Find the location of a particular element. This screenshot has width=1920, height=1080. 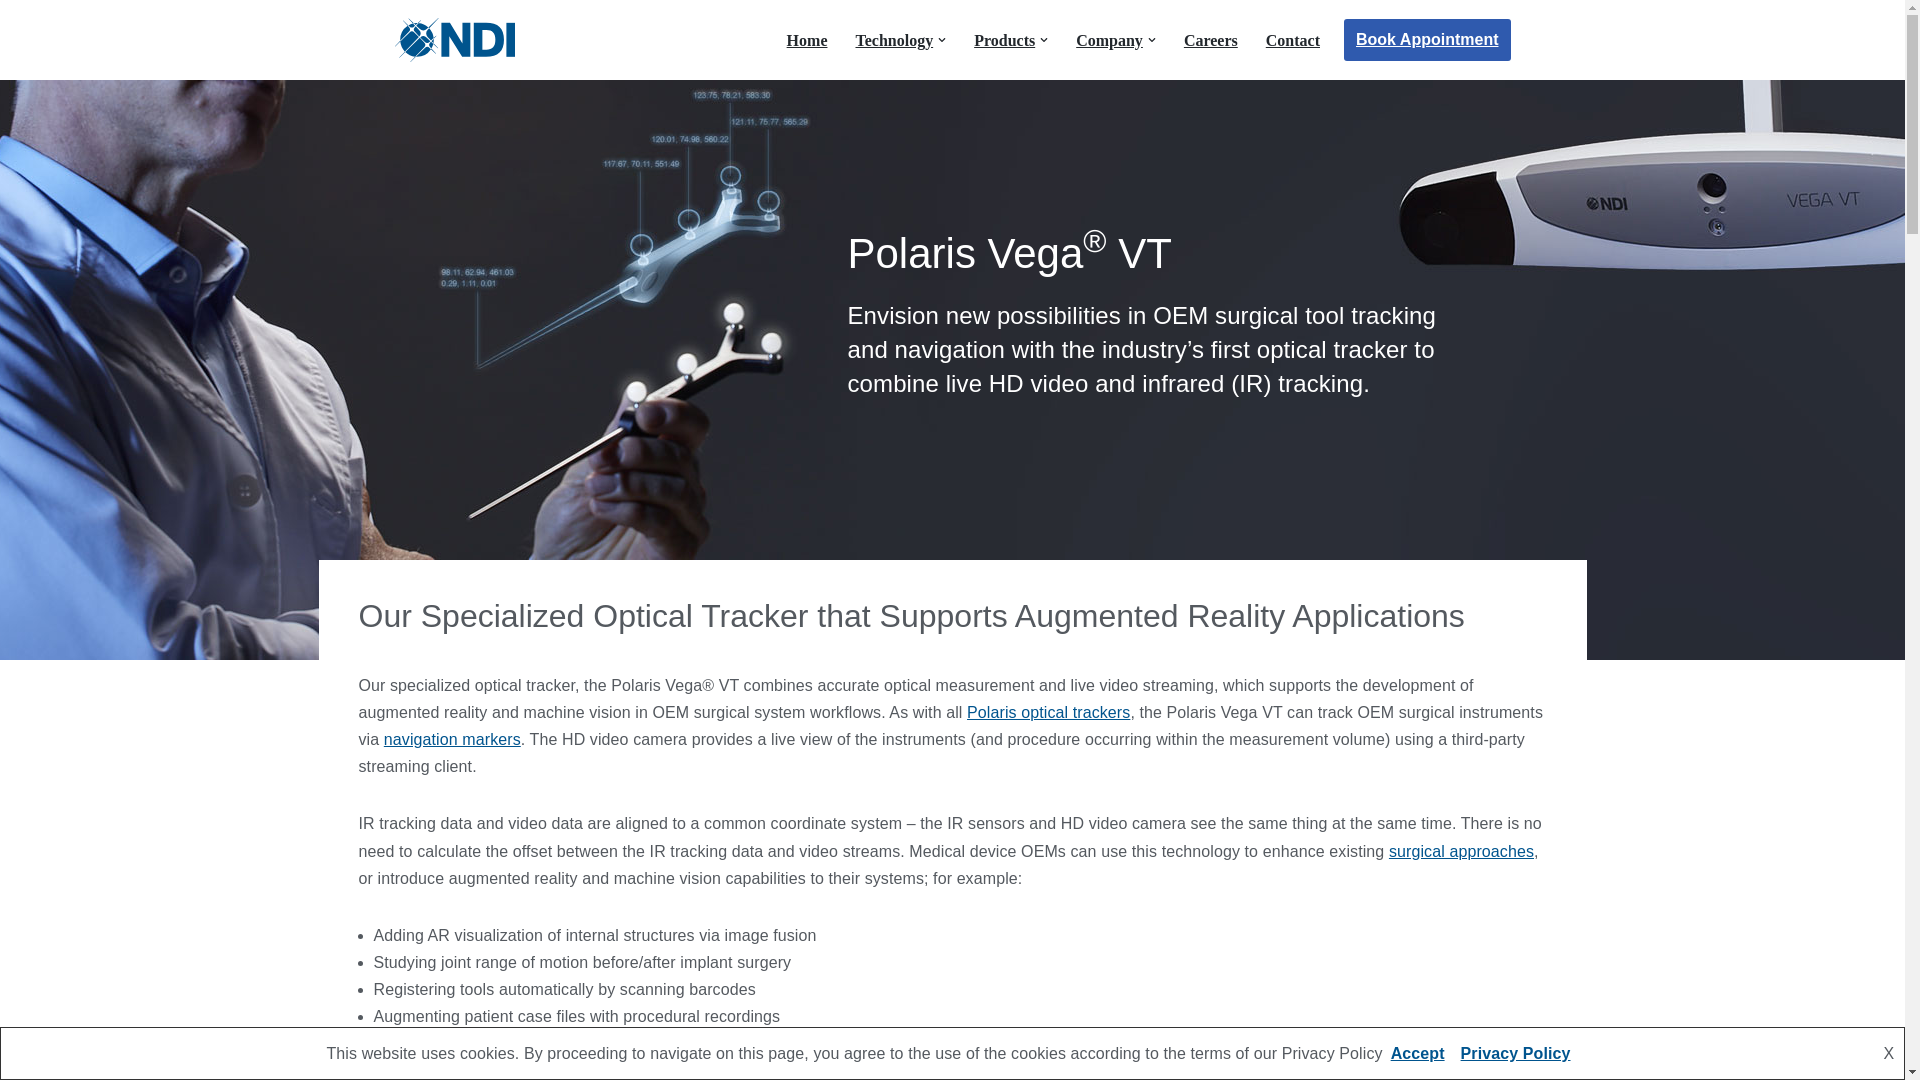

Home is located at coordinates (807, 38).